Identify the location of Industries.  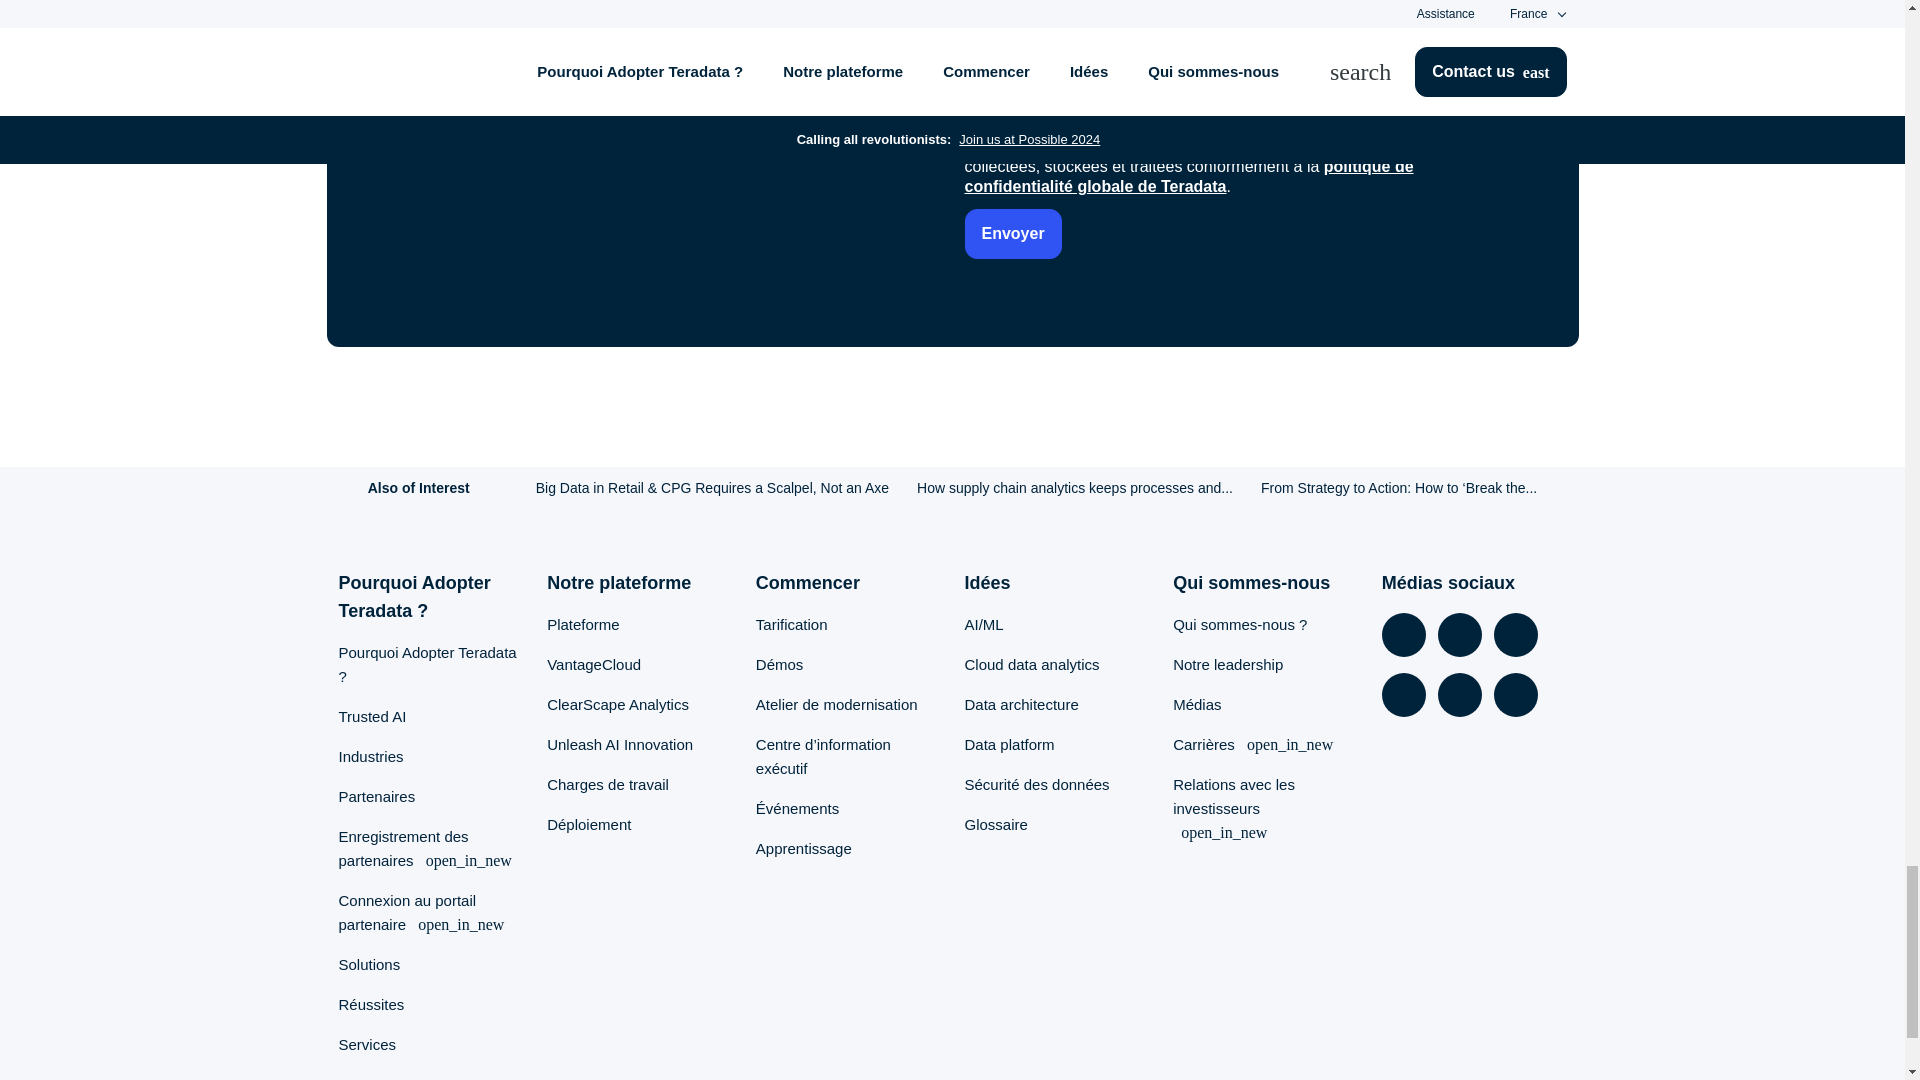
(370, 756).